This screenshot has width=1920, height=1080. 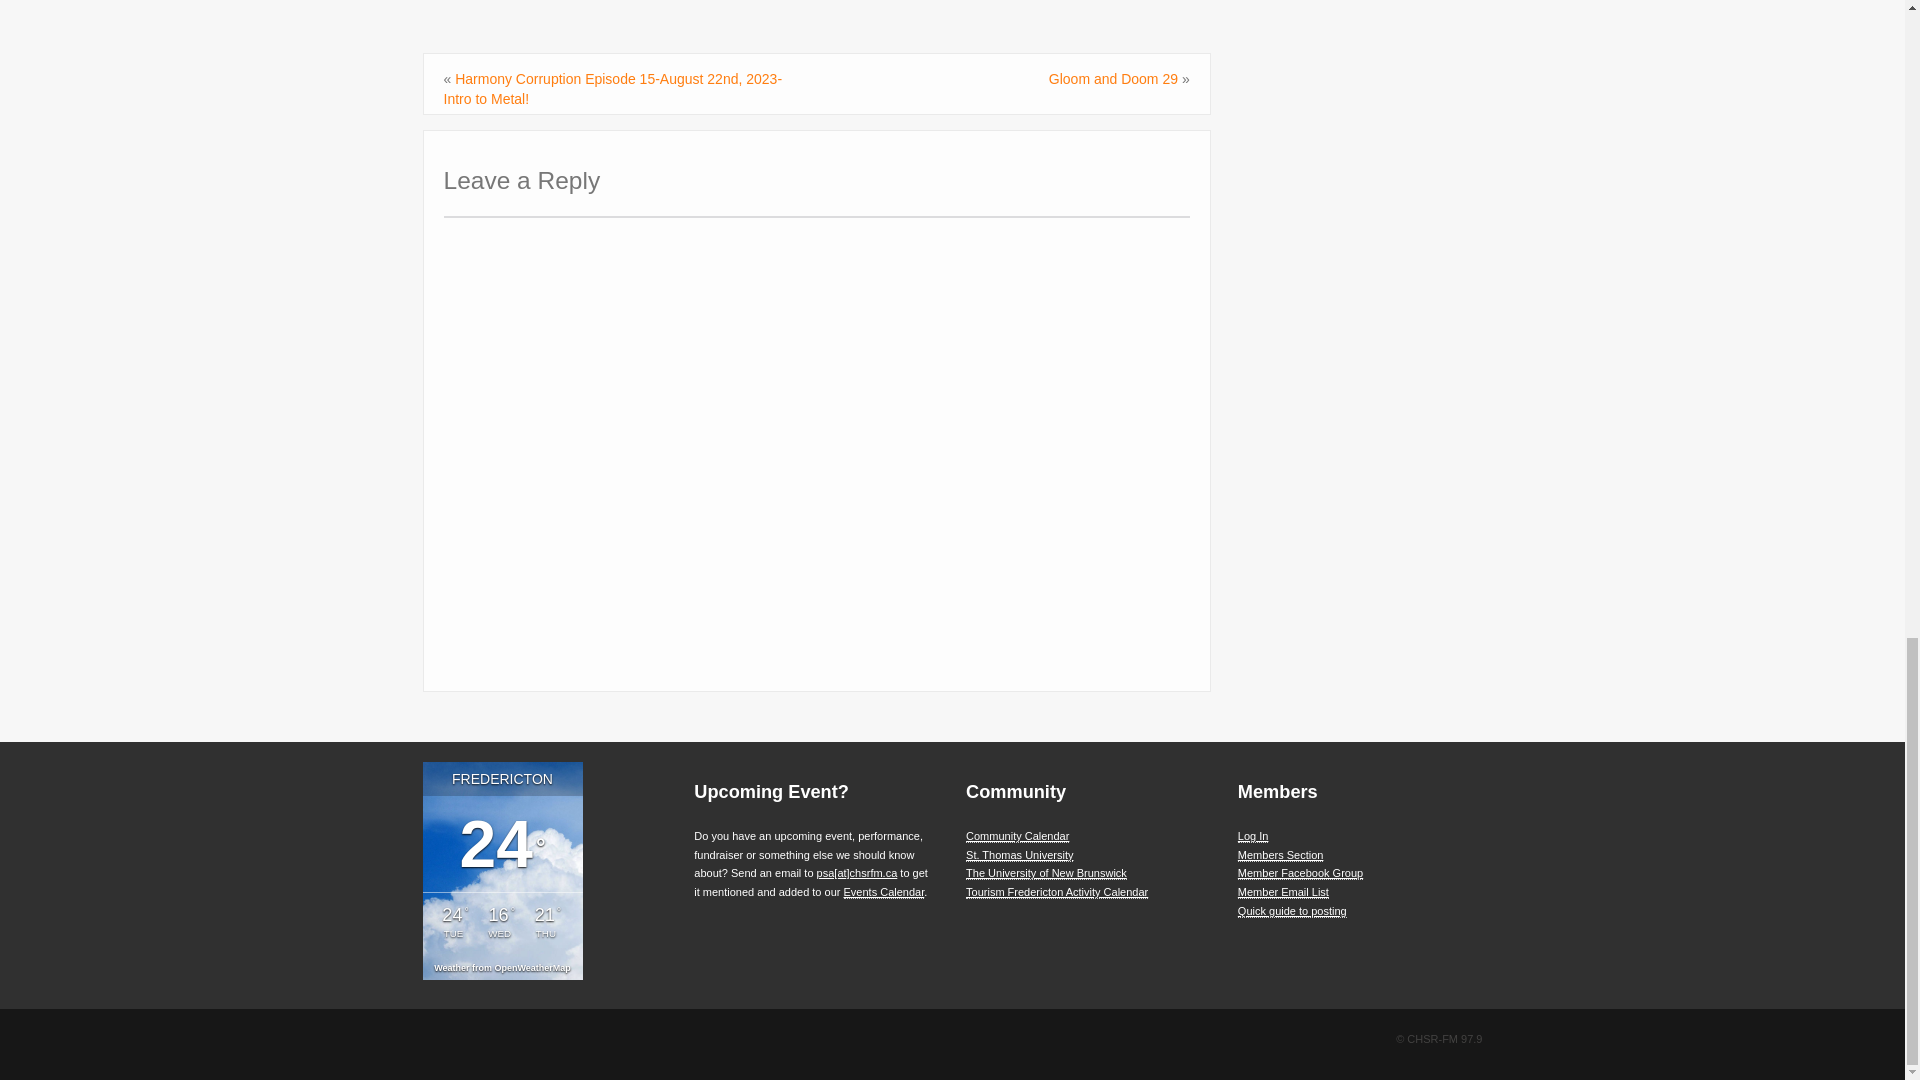 I want to click on St. Thomas University, so click(x=1019, y=854).